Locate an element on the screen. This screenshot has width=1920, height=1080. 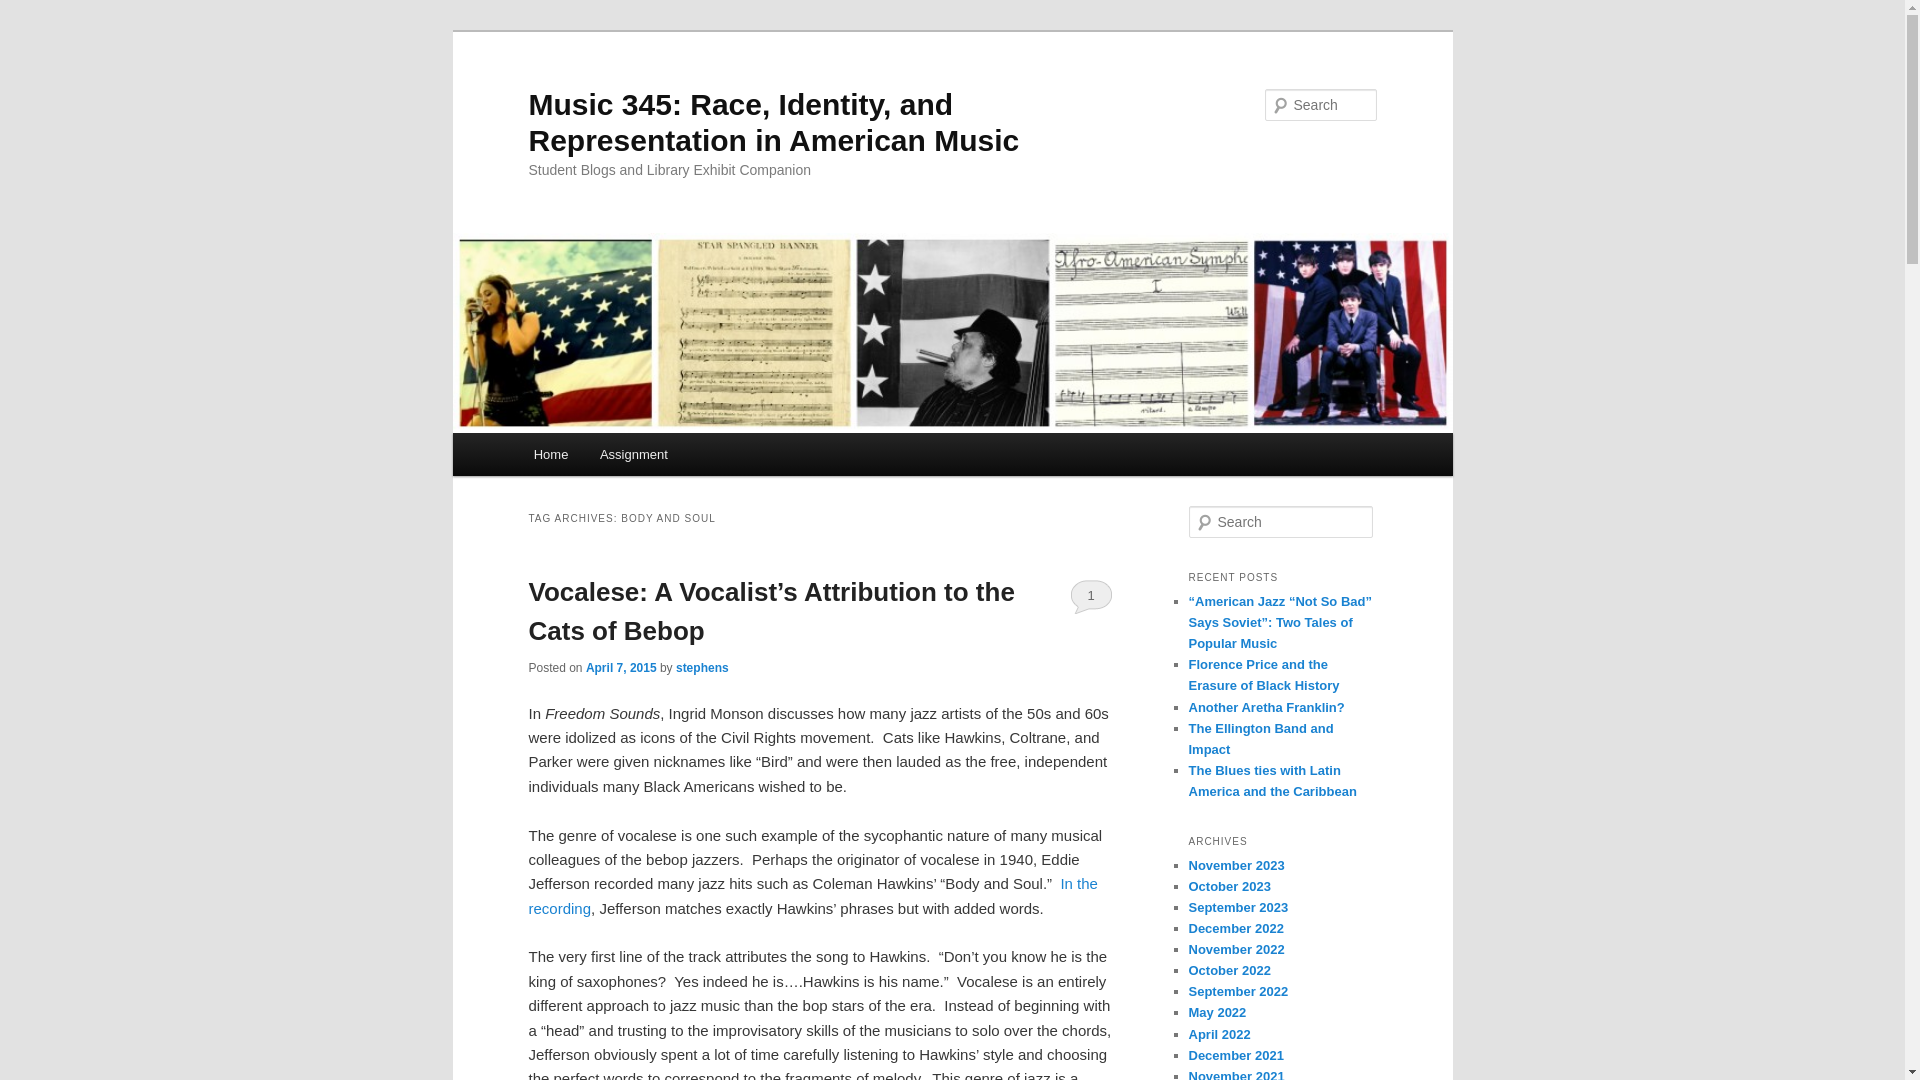
October 2022 is located at coordinates (1228, 970).